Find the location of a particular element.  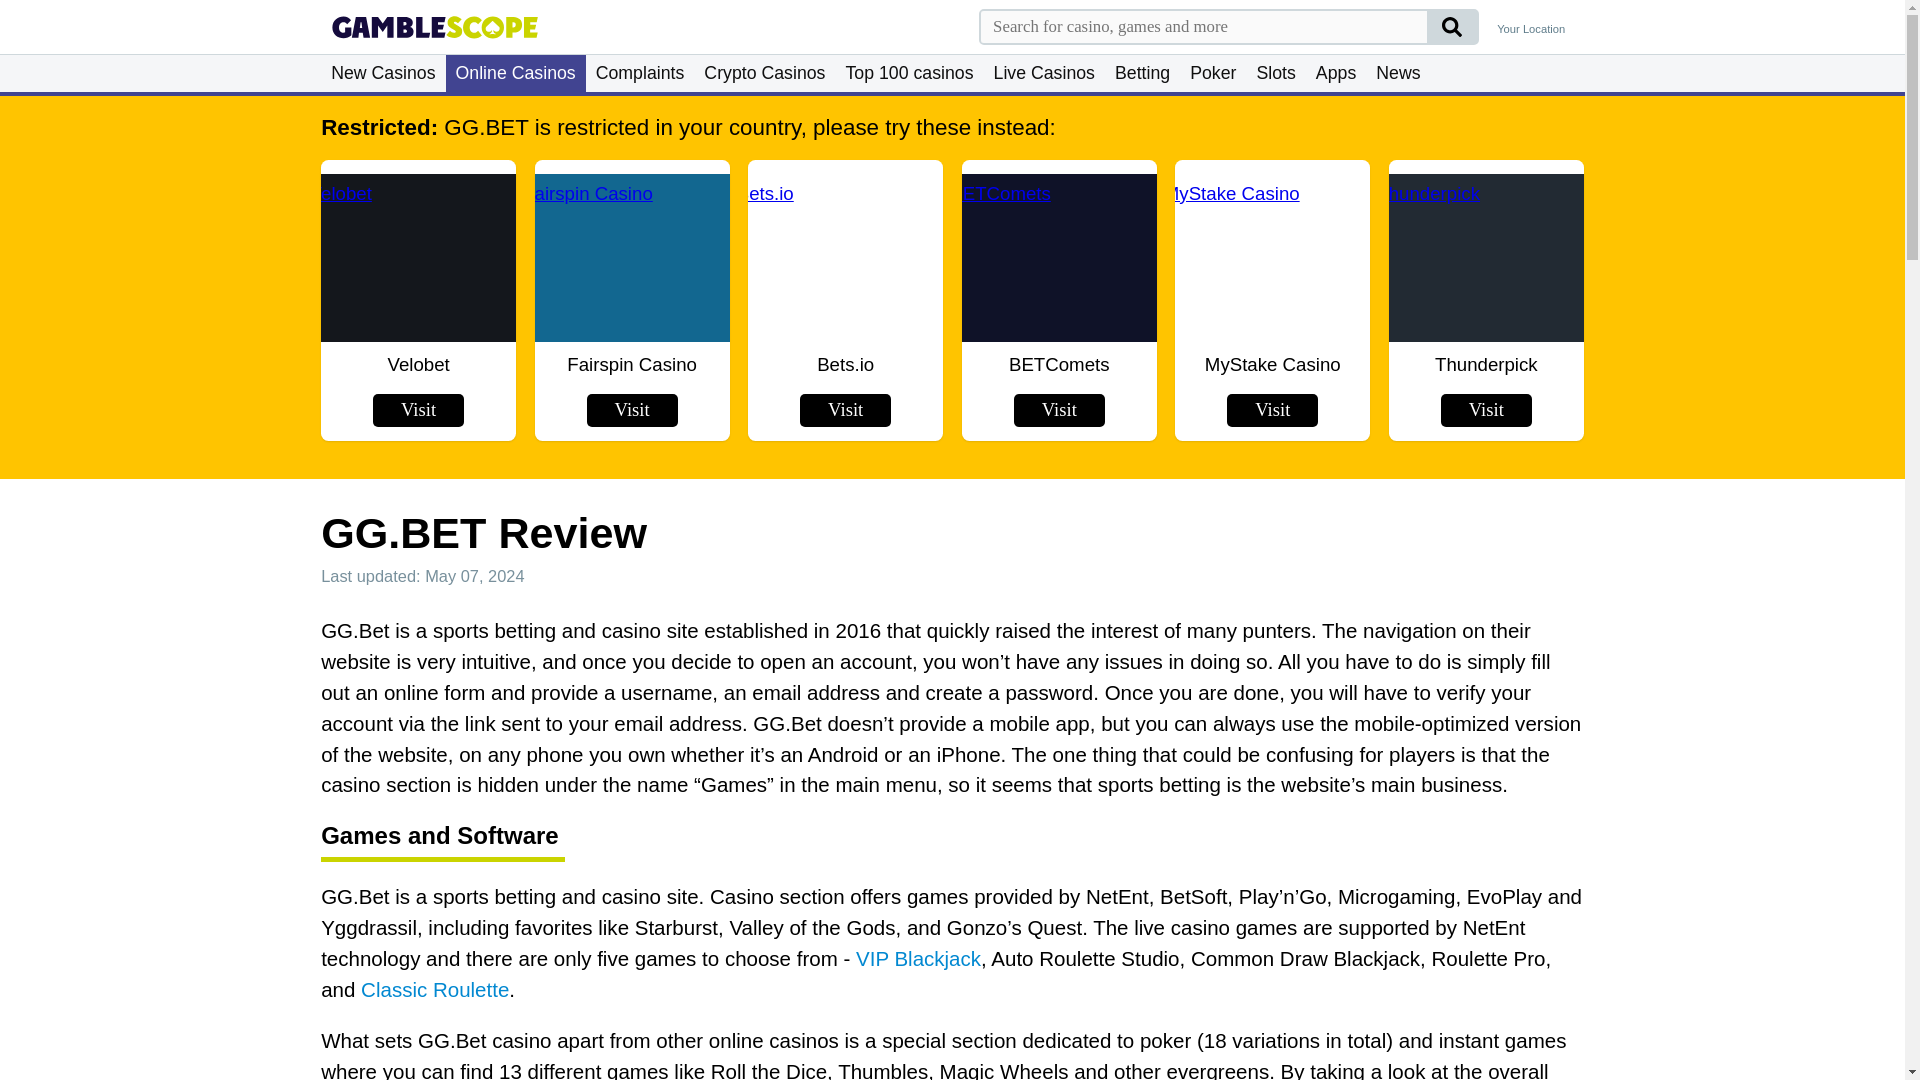

BETComets is located at coordinates (1058, 257).